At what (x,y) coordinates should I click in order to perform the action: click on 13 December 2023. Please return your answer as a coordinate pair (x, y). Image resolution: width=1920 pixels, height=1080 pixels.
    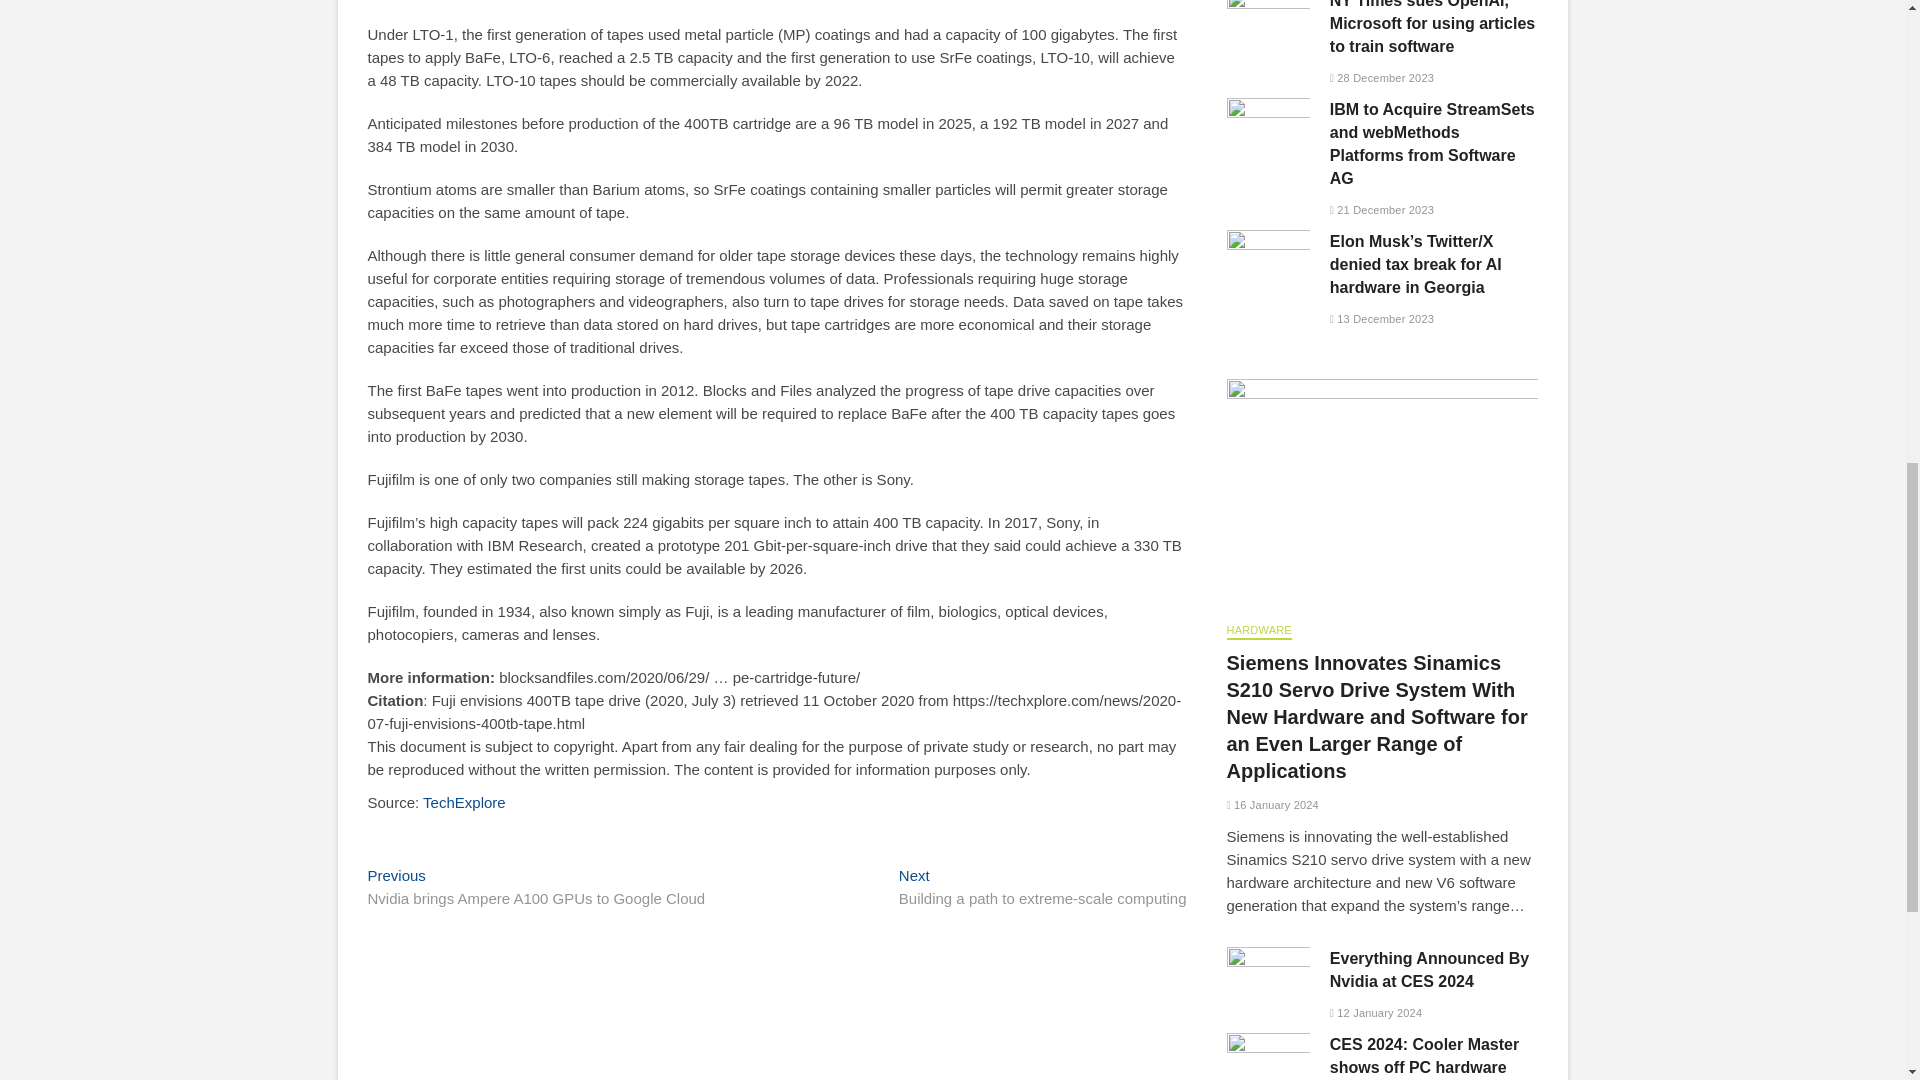
    Looking at the image, I should click on (1382, 319).